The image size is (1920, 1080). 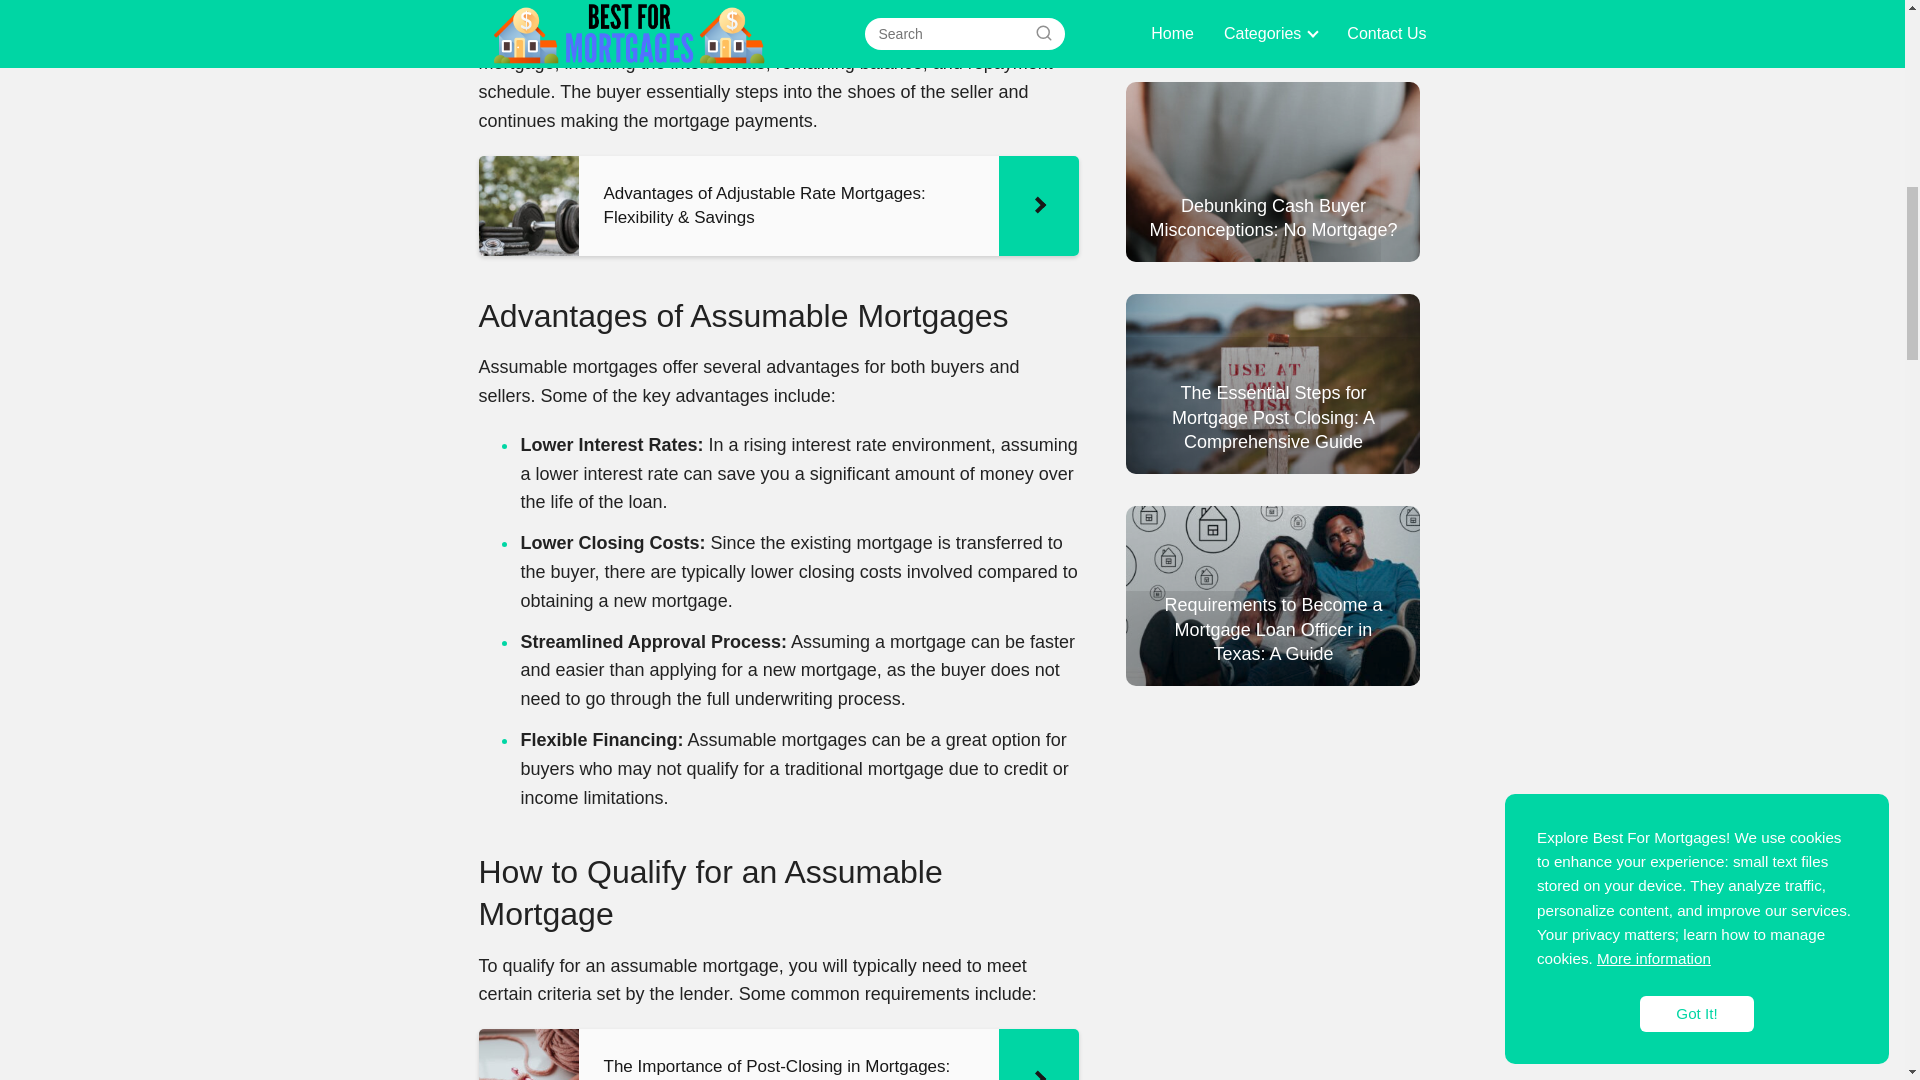 What do you see at coordinates (778, 1054) in the screenshot?
I see `The Importance of Post-Closing in Mortgages: Explained` at bounding box center [778, 1054].